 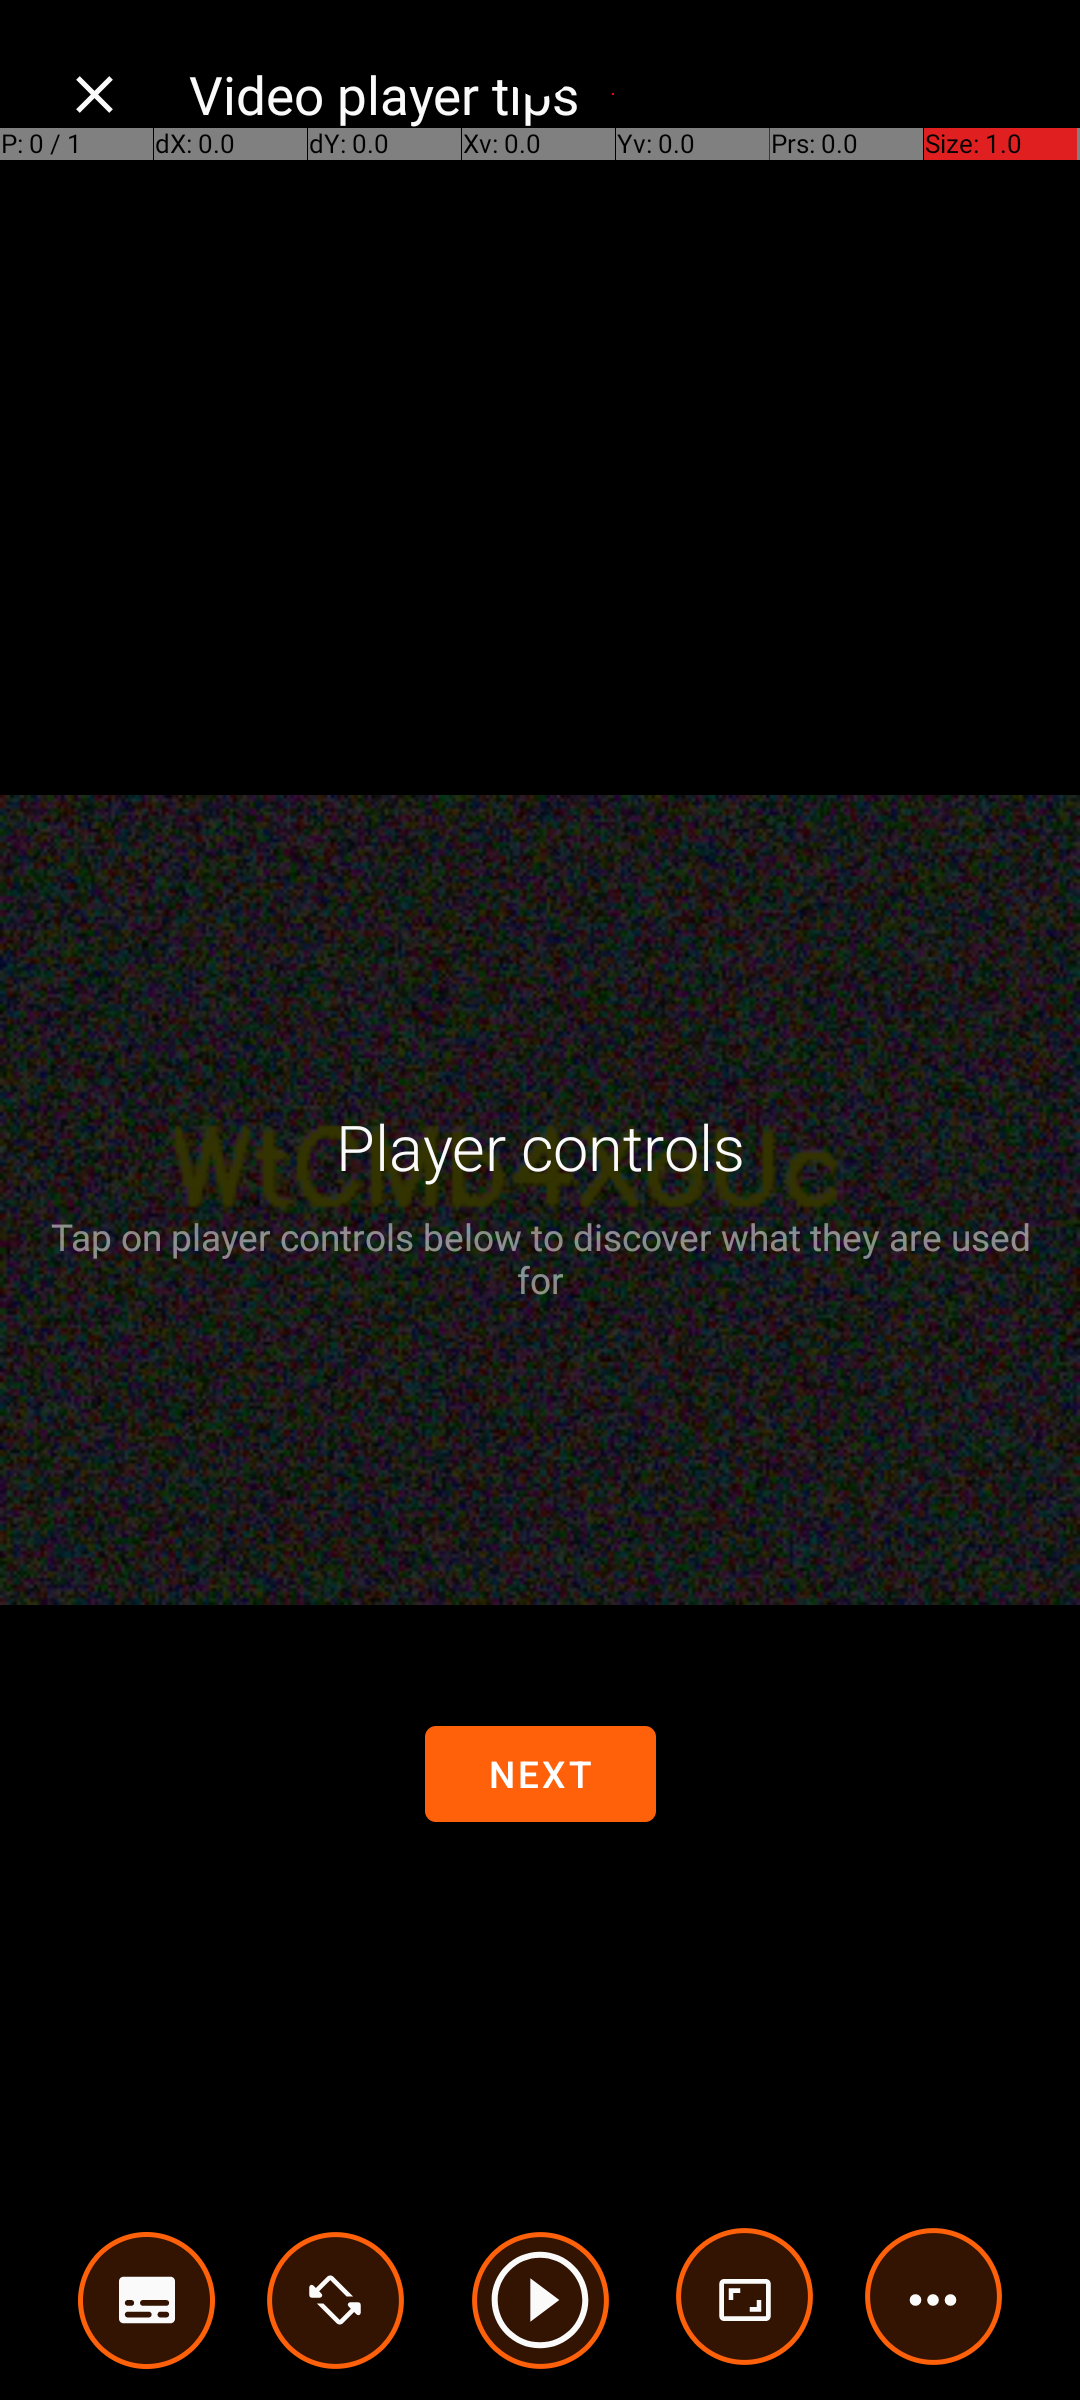 What do you see at coordinates (540, 1146) in the screenshot?
I see `Player controls` at bounding box center [540, 1146].